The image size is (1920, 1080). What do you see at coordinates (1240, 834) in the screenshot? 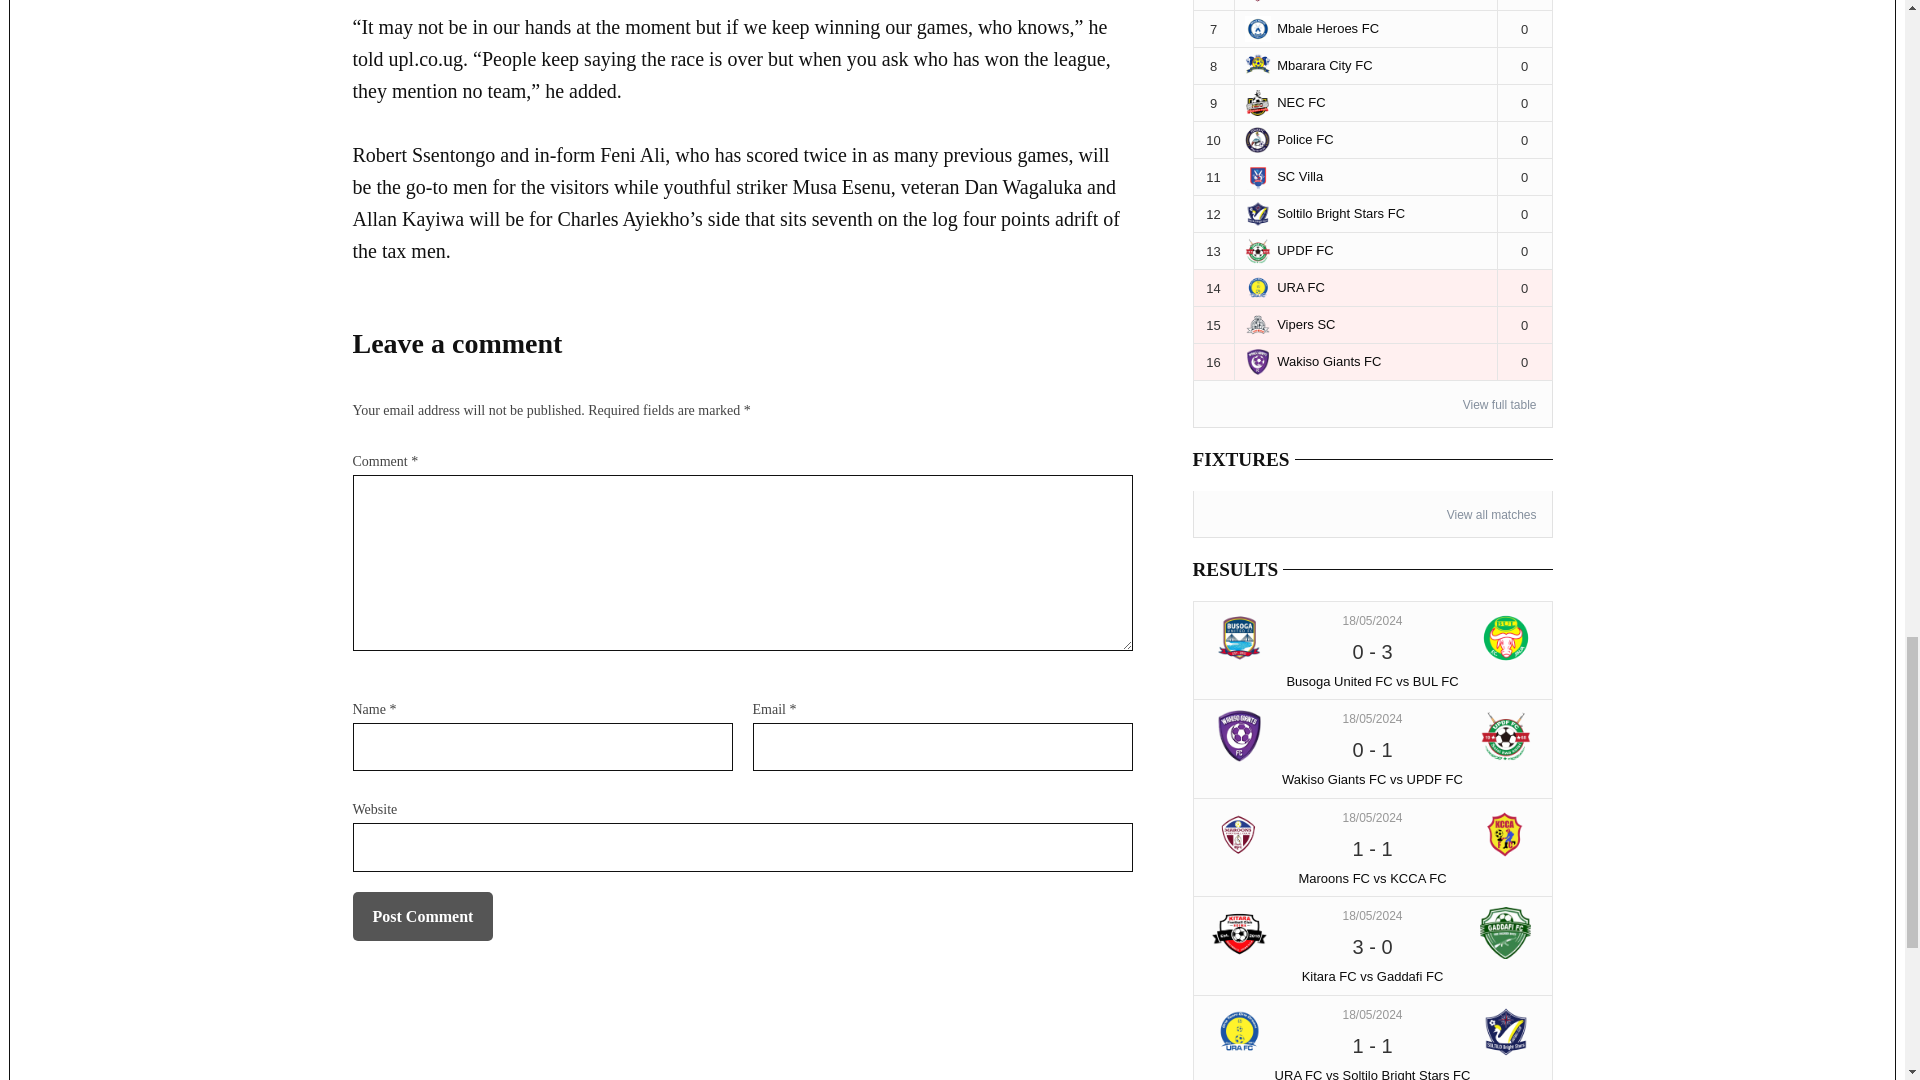
I see `Maroons FC` at bounding box center [1240, 834].